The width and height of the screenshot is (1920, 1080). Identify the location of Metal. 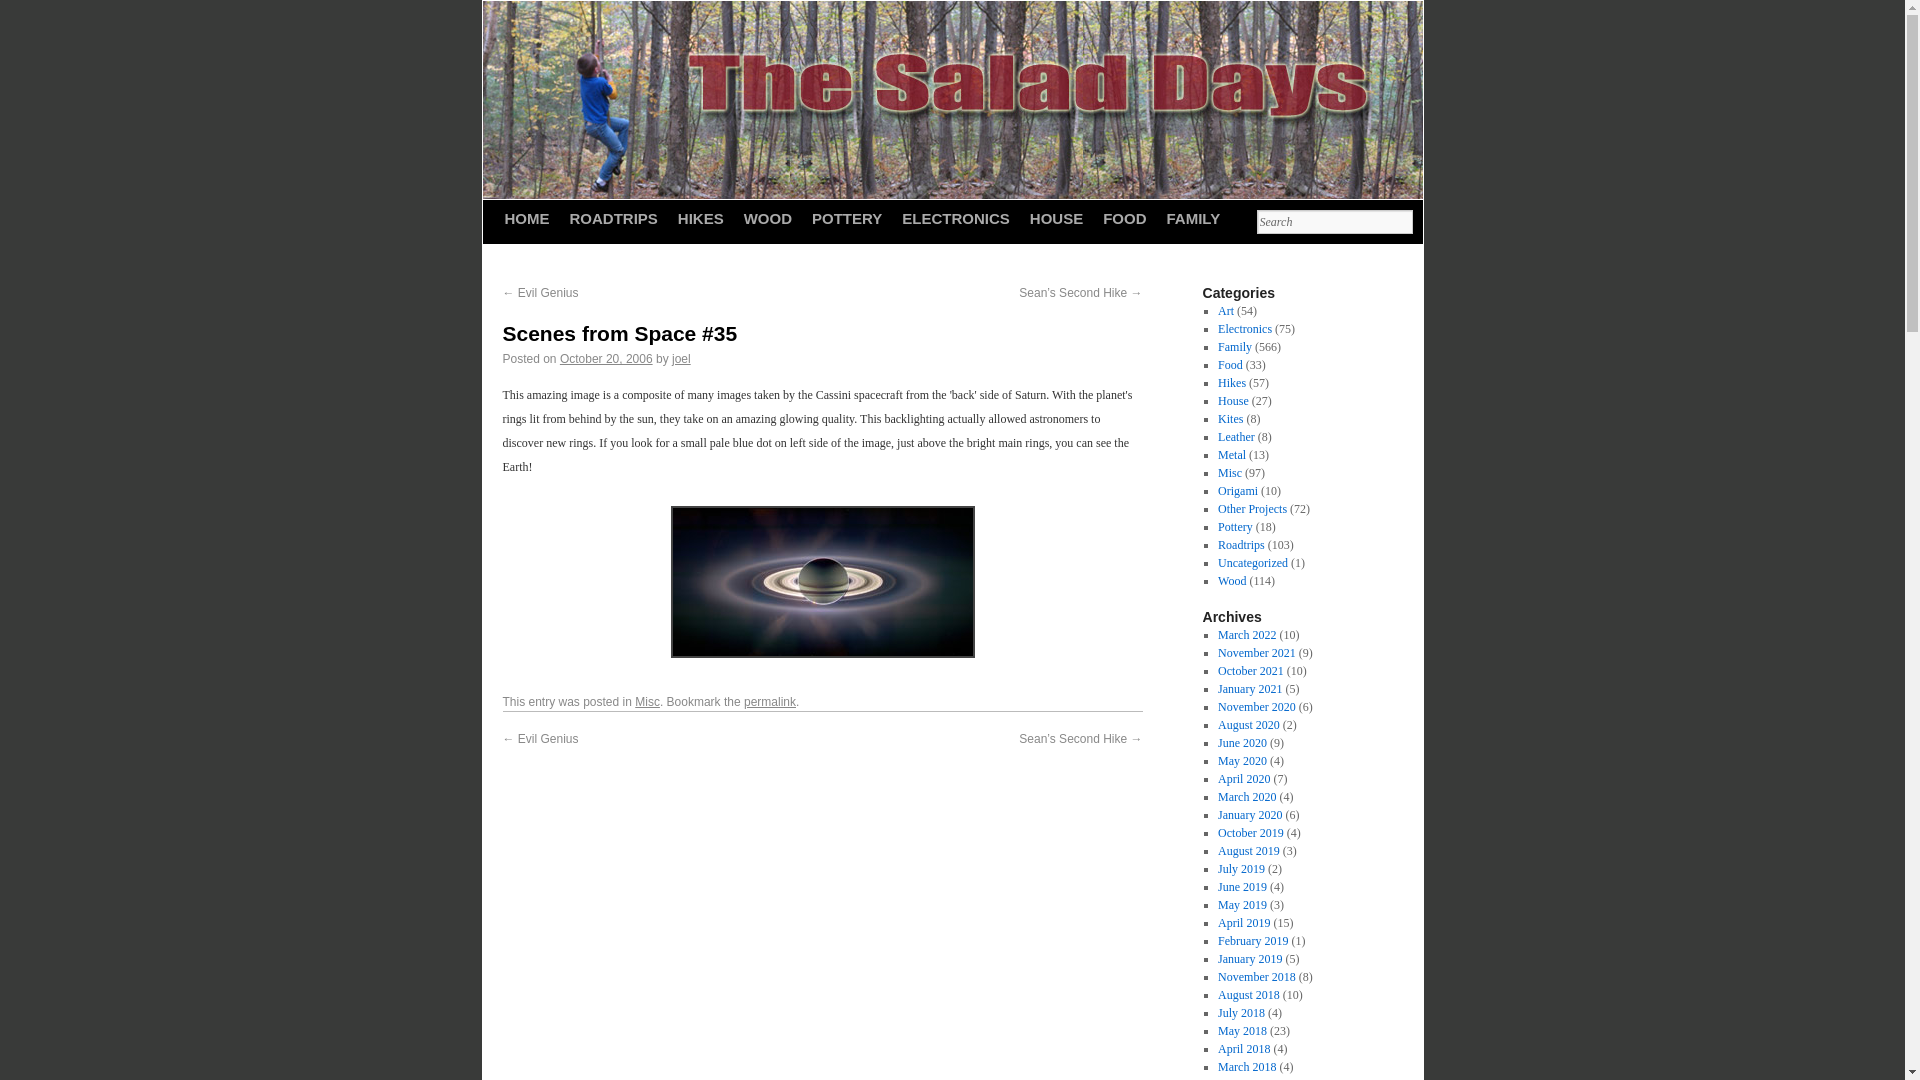
(1232, 455).